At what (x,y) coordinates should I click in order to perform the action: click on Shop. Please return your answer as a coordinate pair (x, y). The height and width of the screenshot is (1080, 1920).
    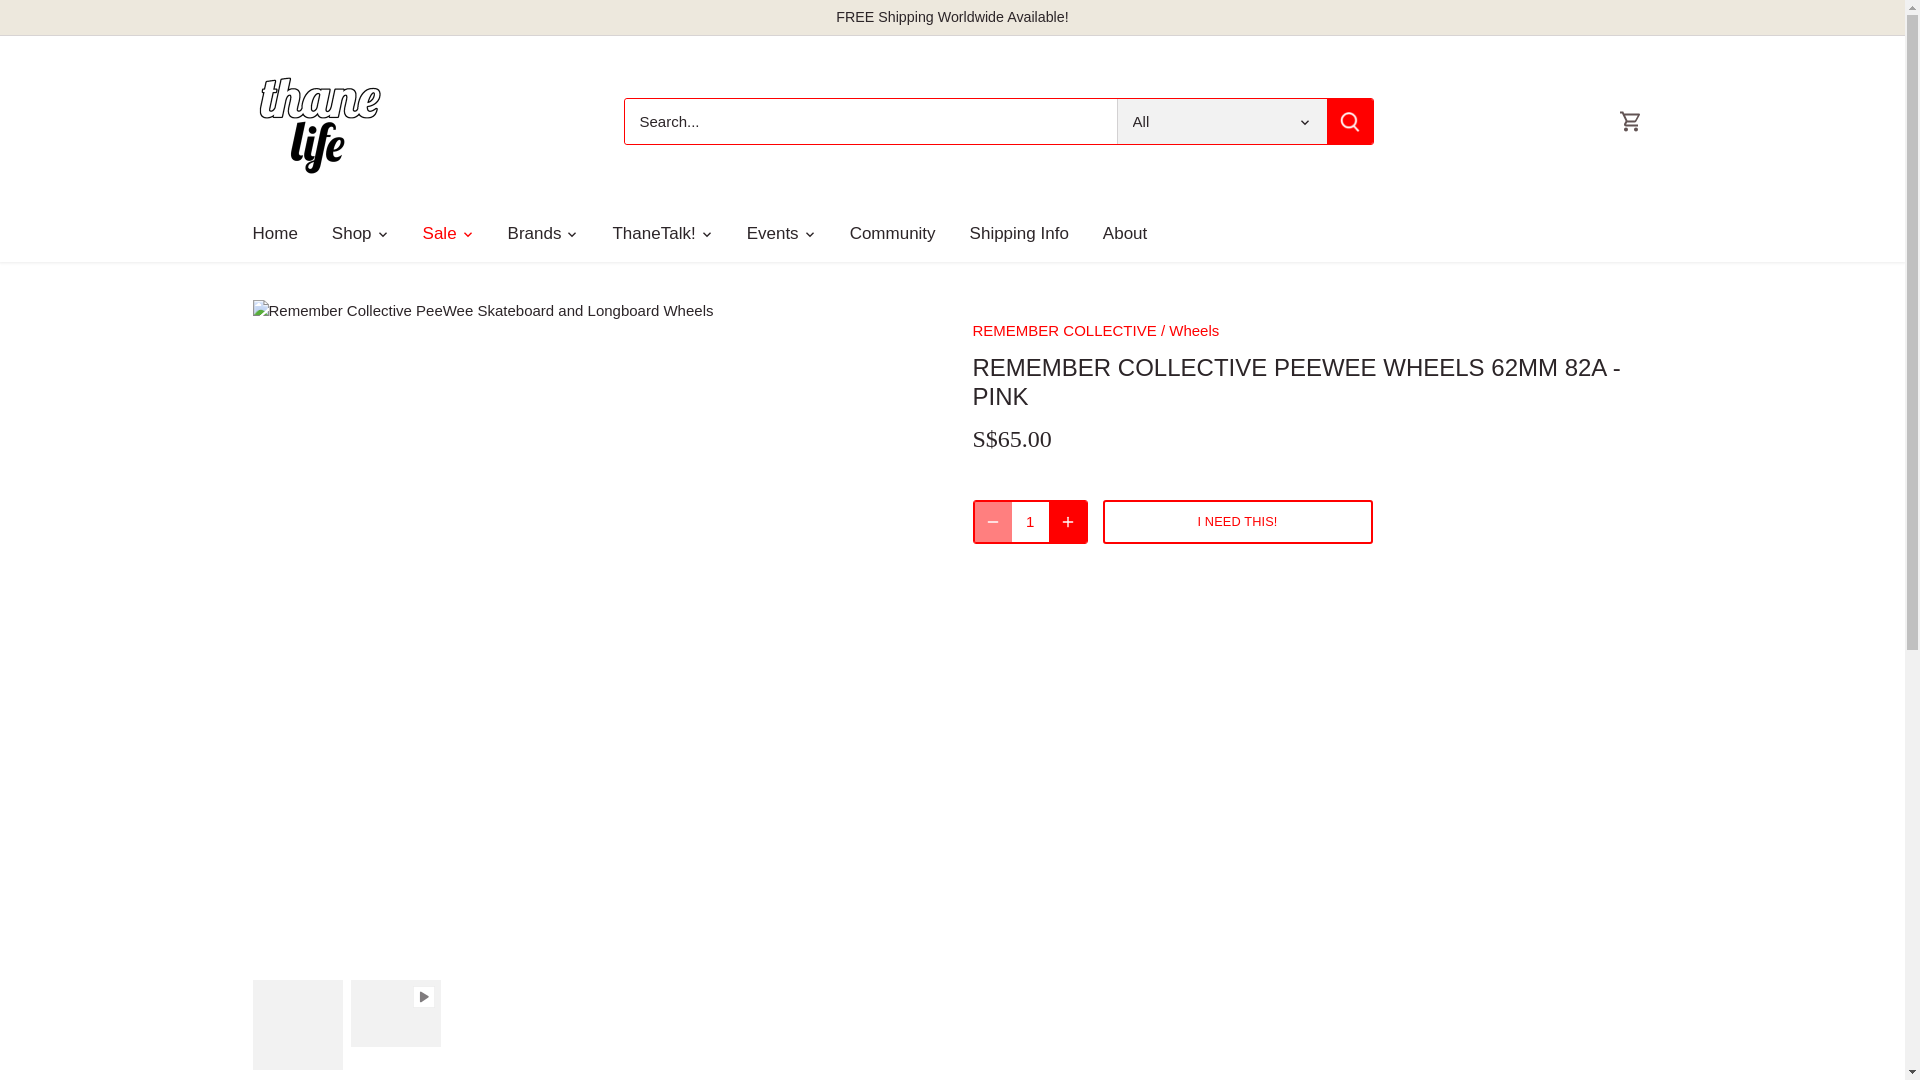
    Looking at the image, I should click on (352, 234).